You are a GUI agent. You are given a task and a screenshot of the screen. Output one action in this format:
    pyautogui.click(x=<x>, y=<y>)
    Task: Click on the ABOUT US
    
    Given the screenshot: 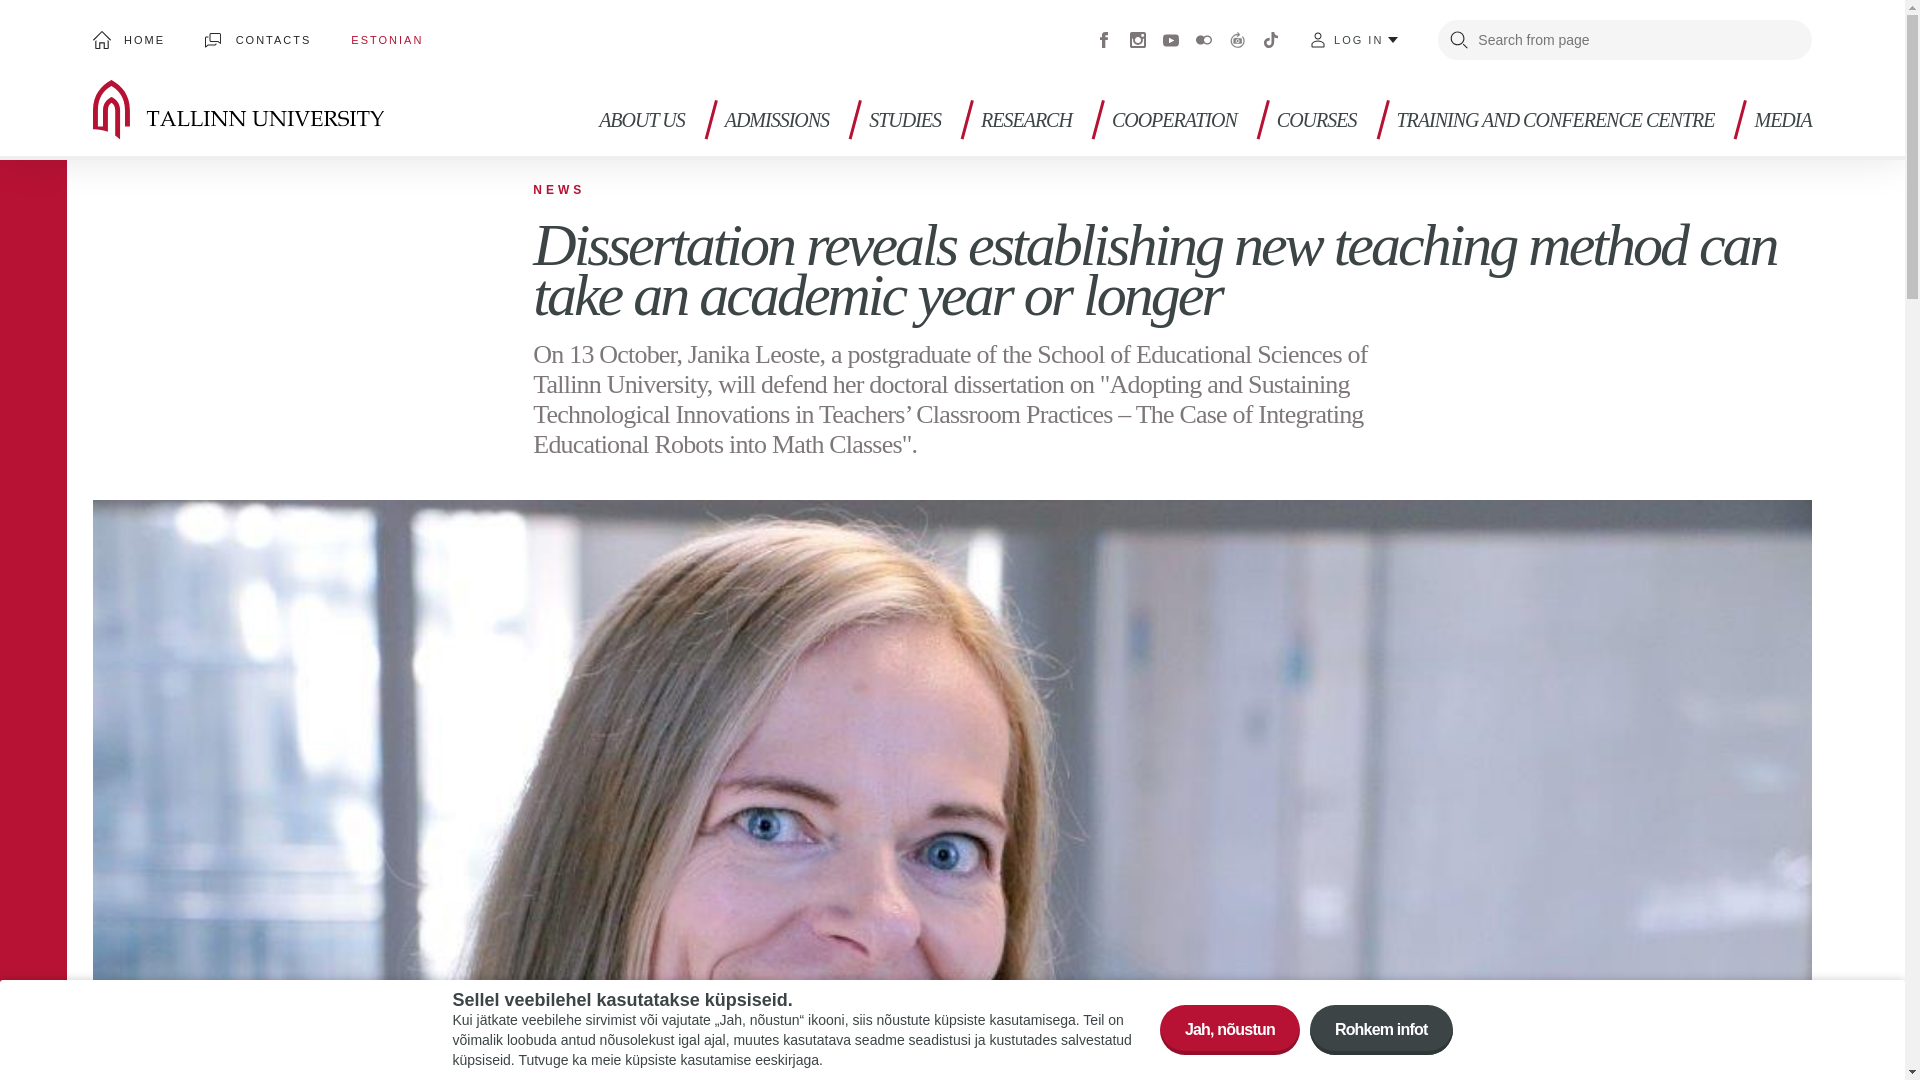 What is the action you would take?
    pyautogui.click(x=642, y=134)
    